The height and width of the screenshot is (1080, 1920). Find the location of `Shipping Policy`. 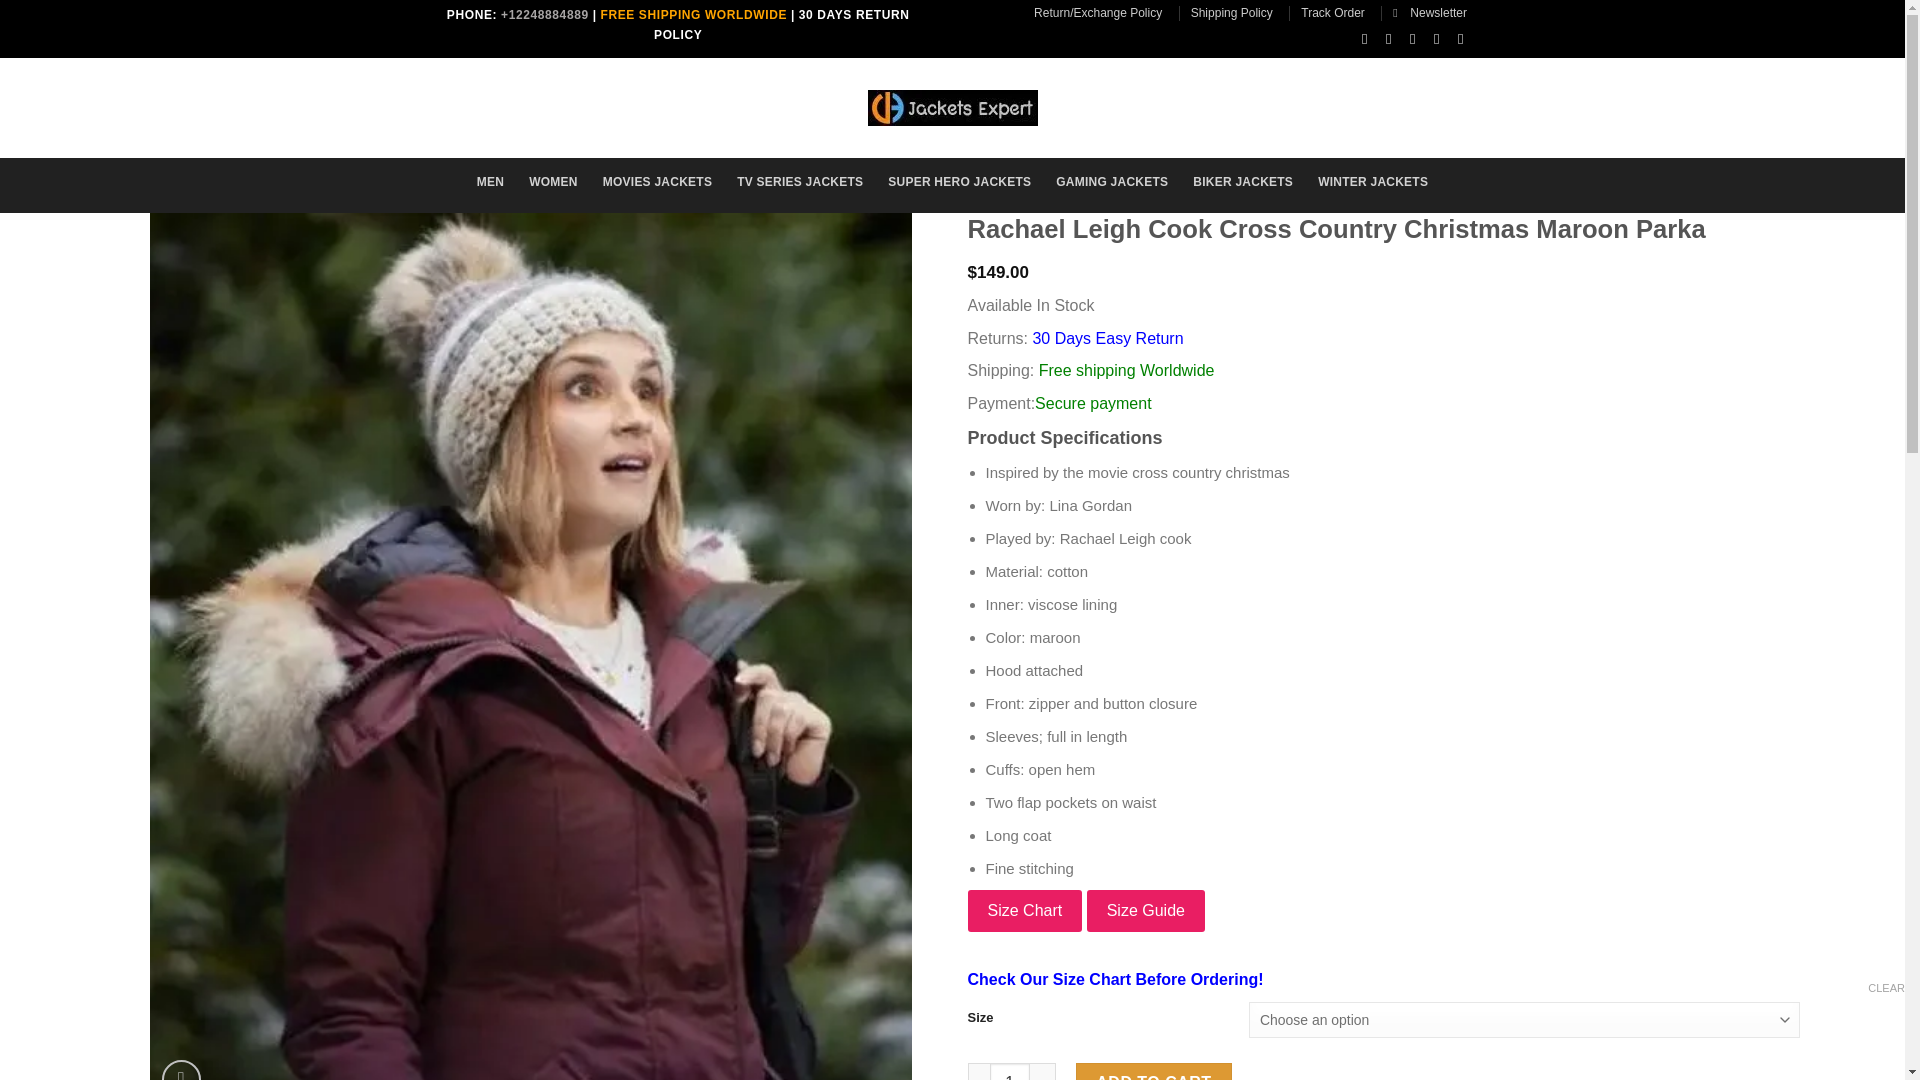

Shipping Policy is located at coordinates (1231, 12).